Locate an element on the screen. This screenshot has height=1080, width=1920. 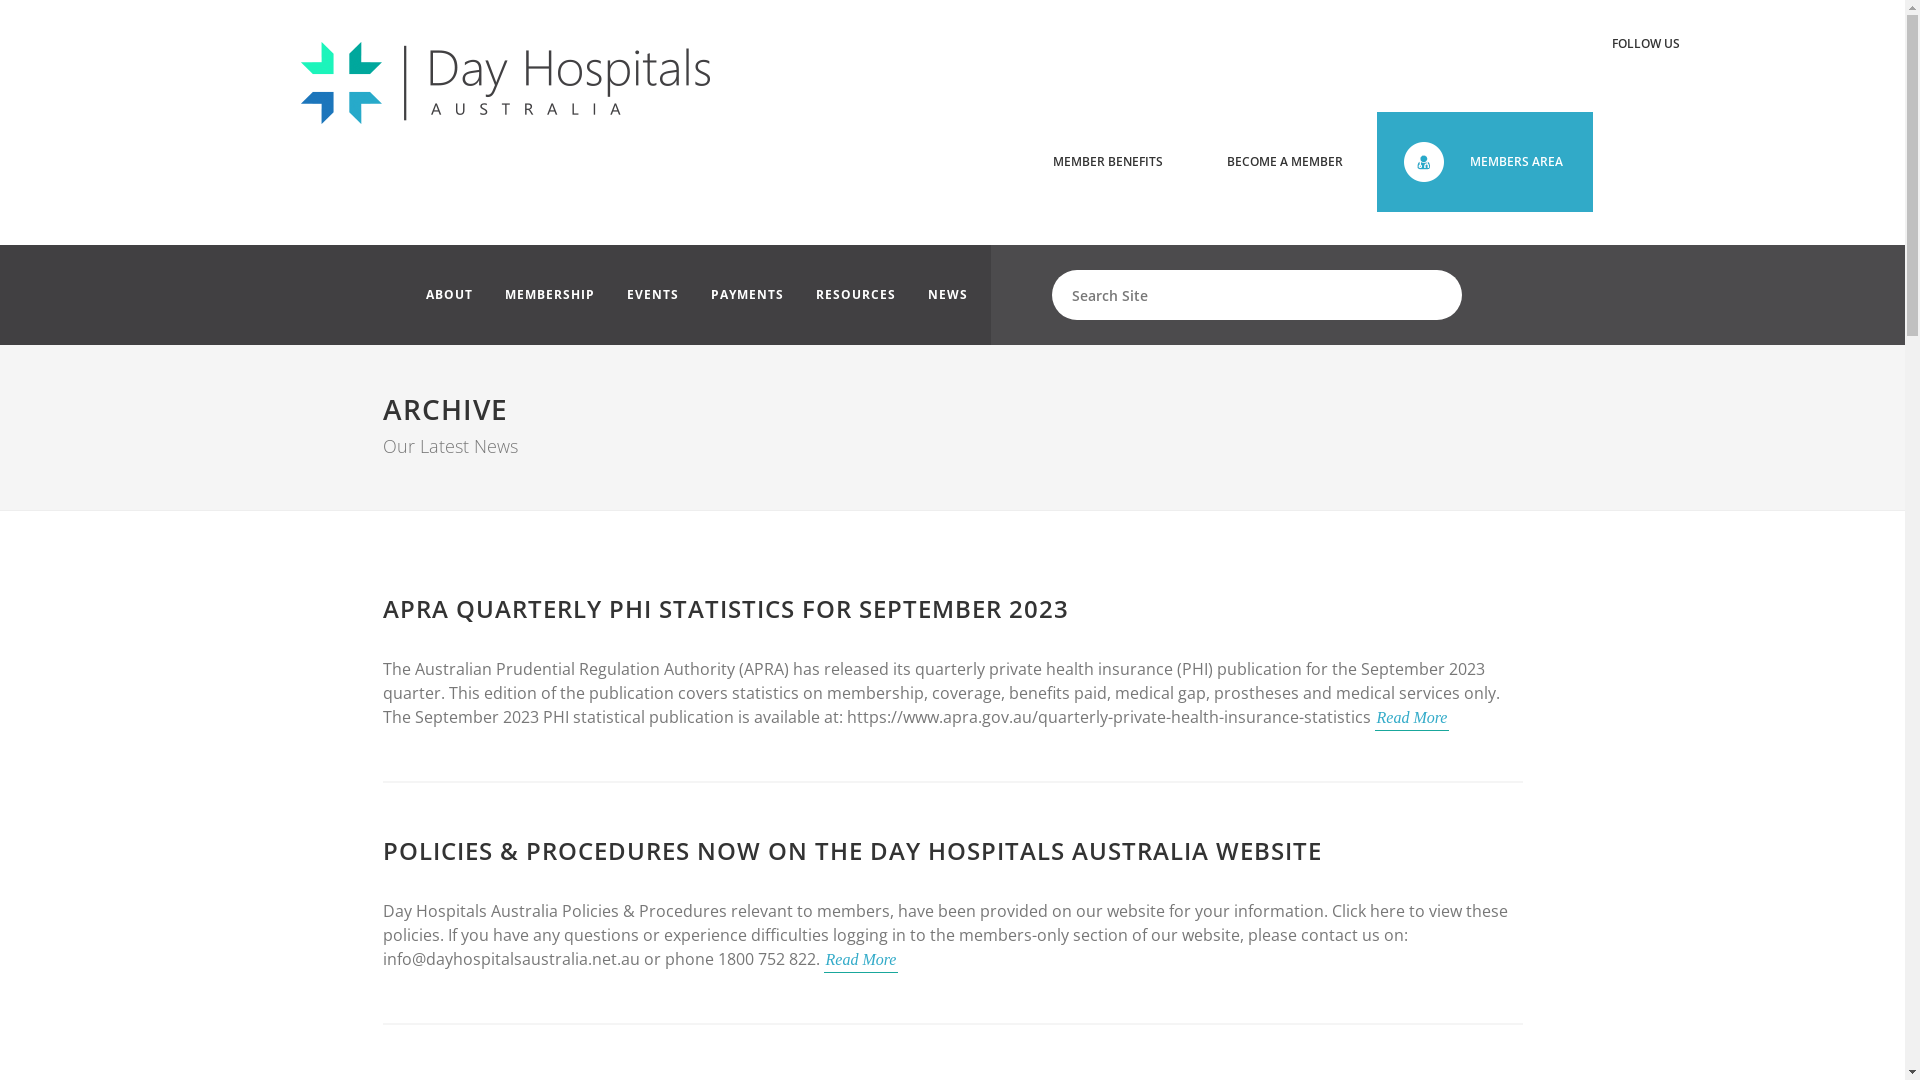
FOLLOW US is located at coordinates (1645, 44).